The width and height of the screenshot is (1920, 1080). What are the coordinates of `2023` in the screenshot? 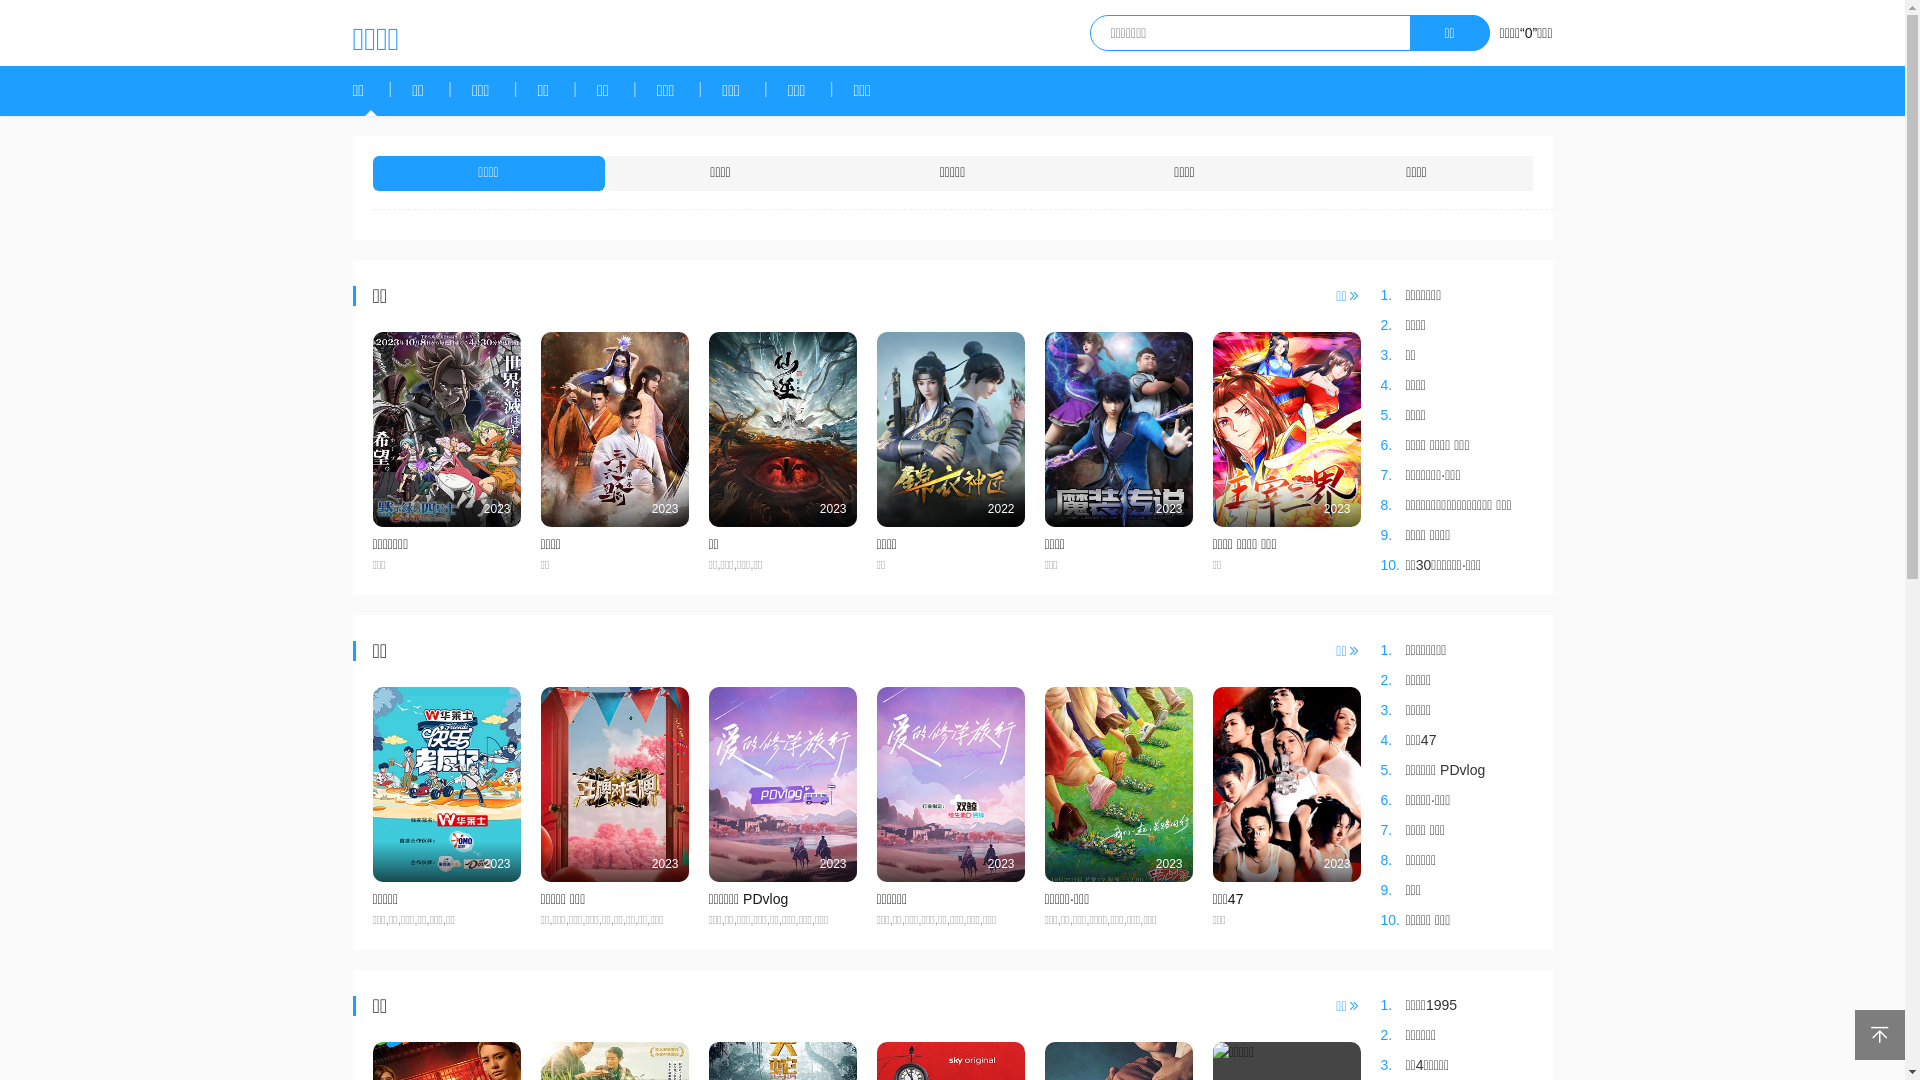 It's located at (1118, 784).